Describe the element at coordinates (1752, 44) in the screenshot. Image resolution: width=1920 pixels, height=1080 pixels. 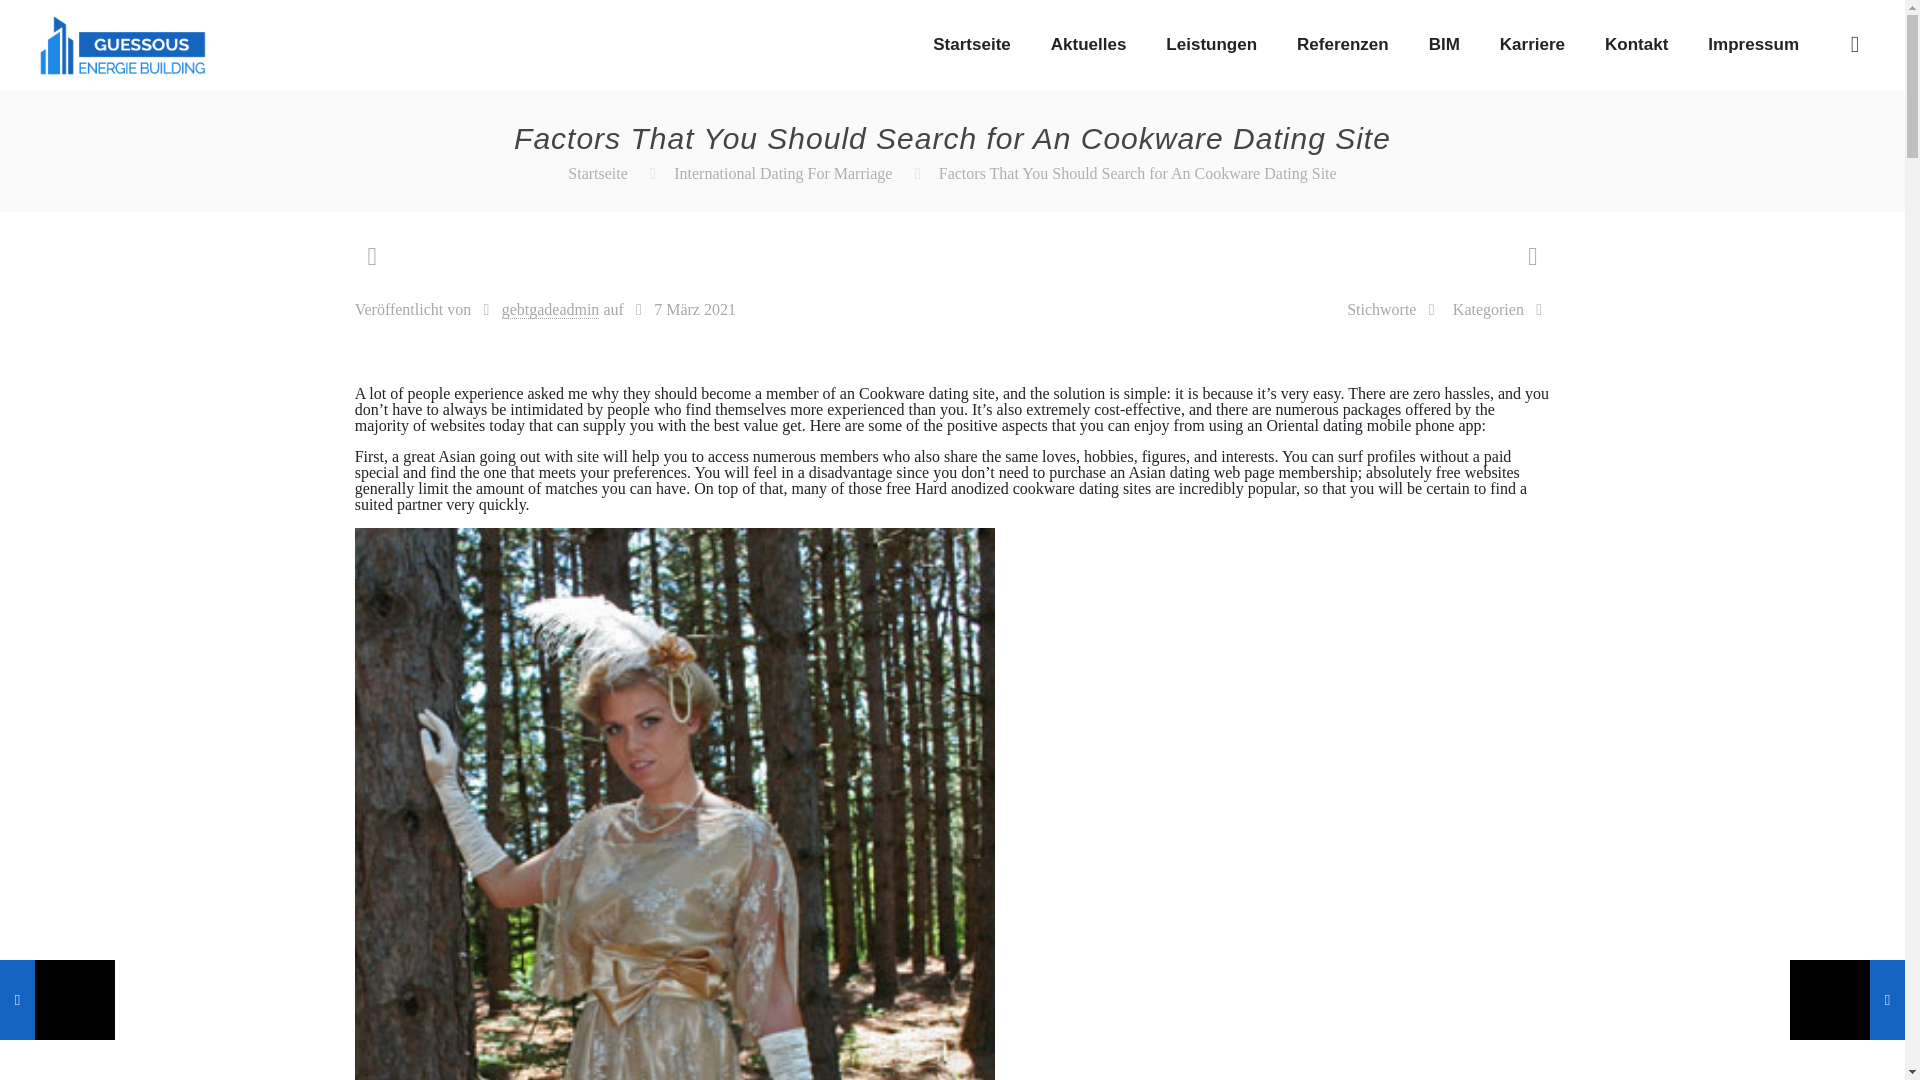
I see `Impressum` at that location.